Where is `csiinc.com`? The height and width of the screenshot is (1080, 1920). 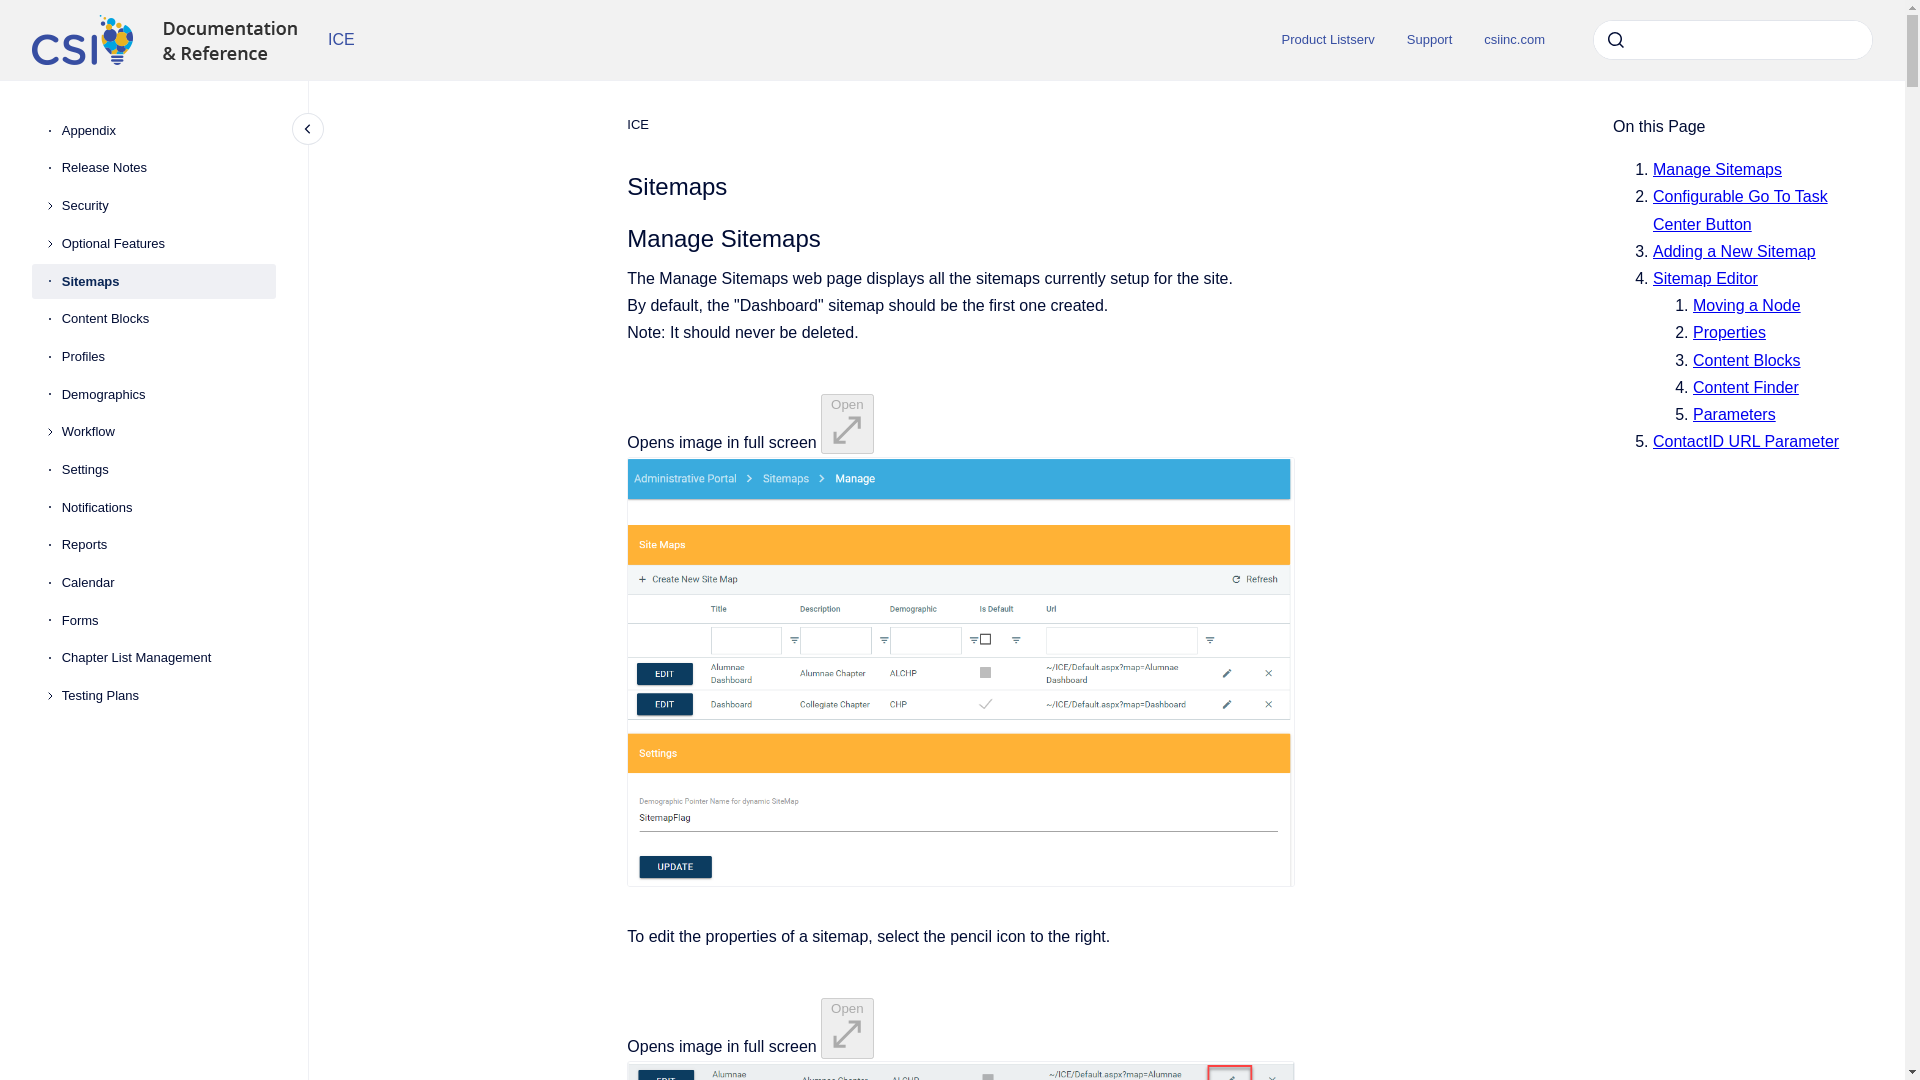
csiinc.com is located at coordinates (1514, 40).